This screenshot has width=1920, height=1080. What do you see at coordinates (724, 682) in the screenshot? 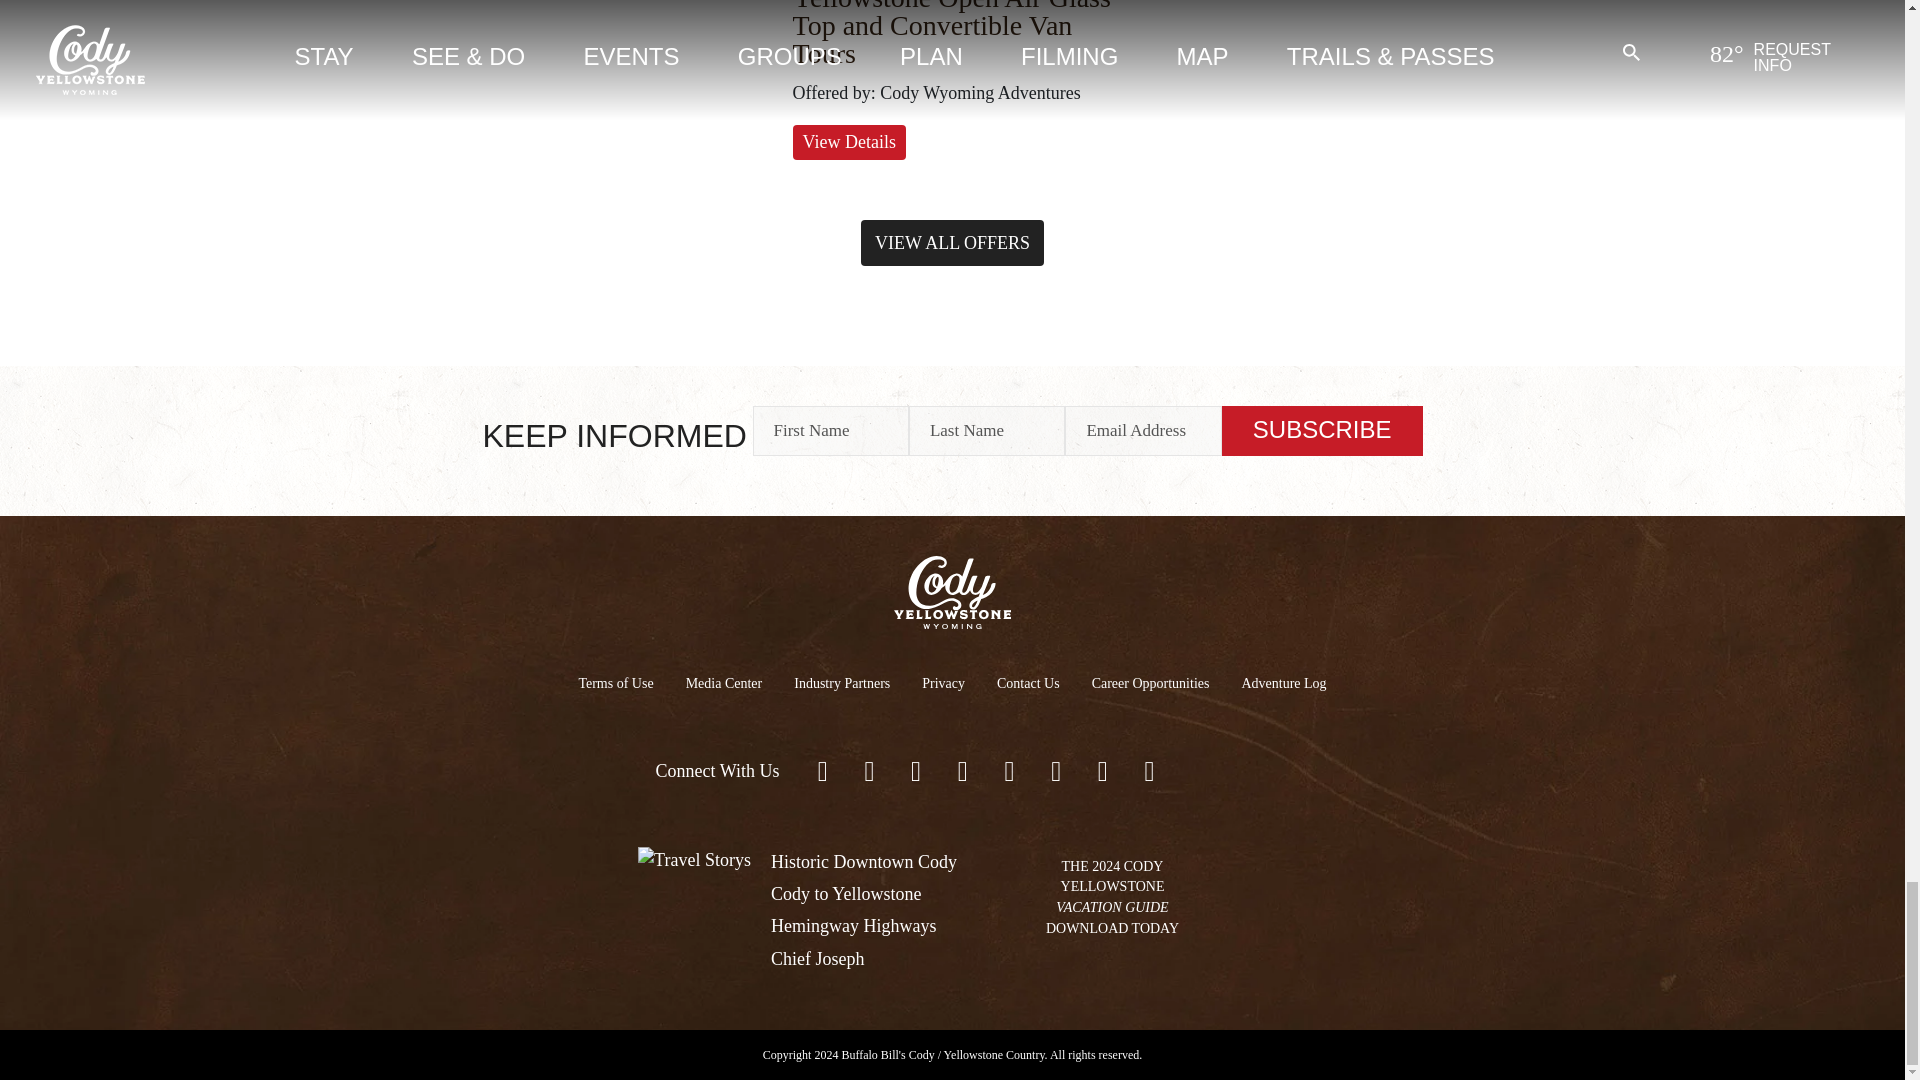
I see `Media Center` at bounding box center [724, 682].